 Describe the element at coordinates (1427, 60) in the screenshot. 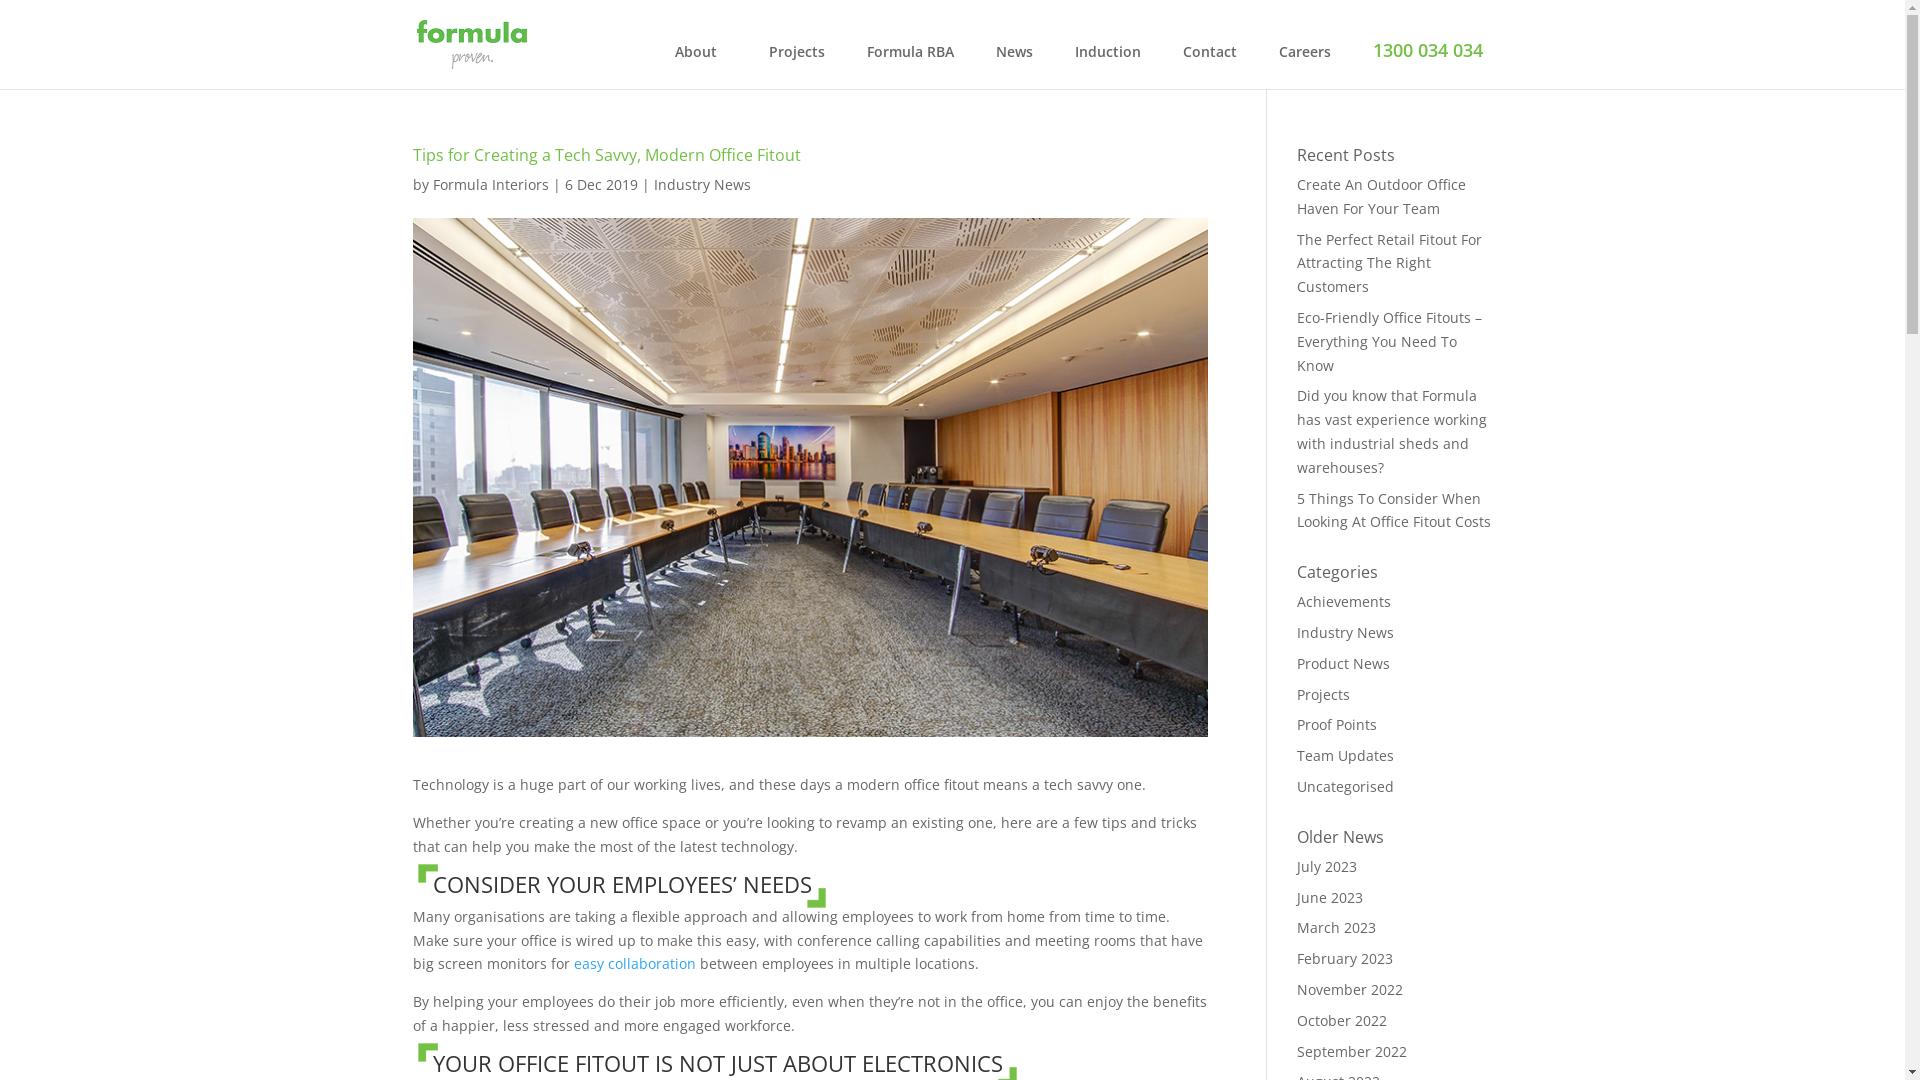

I see `1300 034 034` at that location.